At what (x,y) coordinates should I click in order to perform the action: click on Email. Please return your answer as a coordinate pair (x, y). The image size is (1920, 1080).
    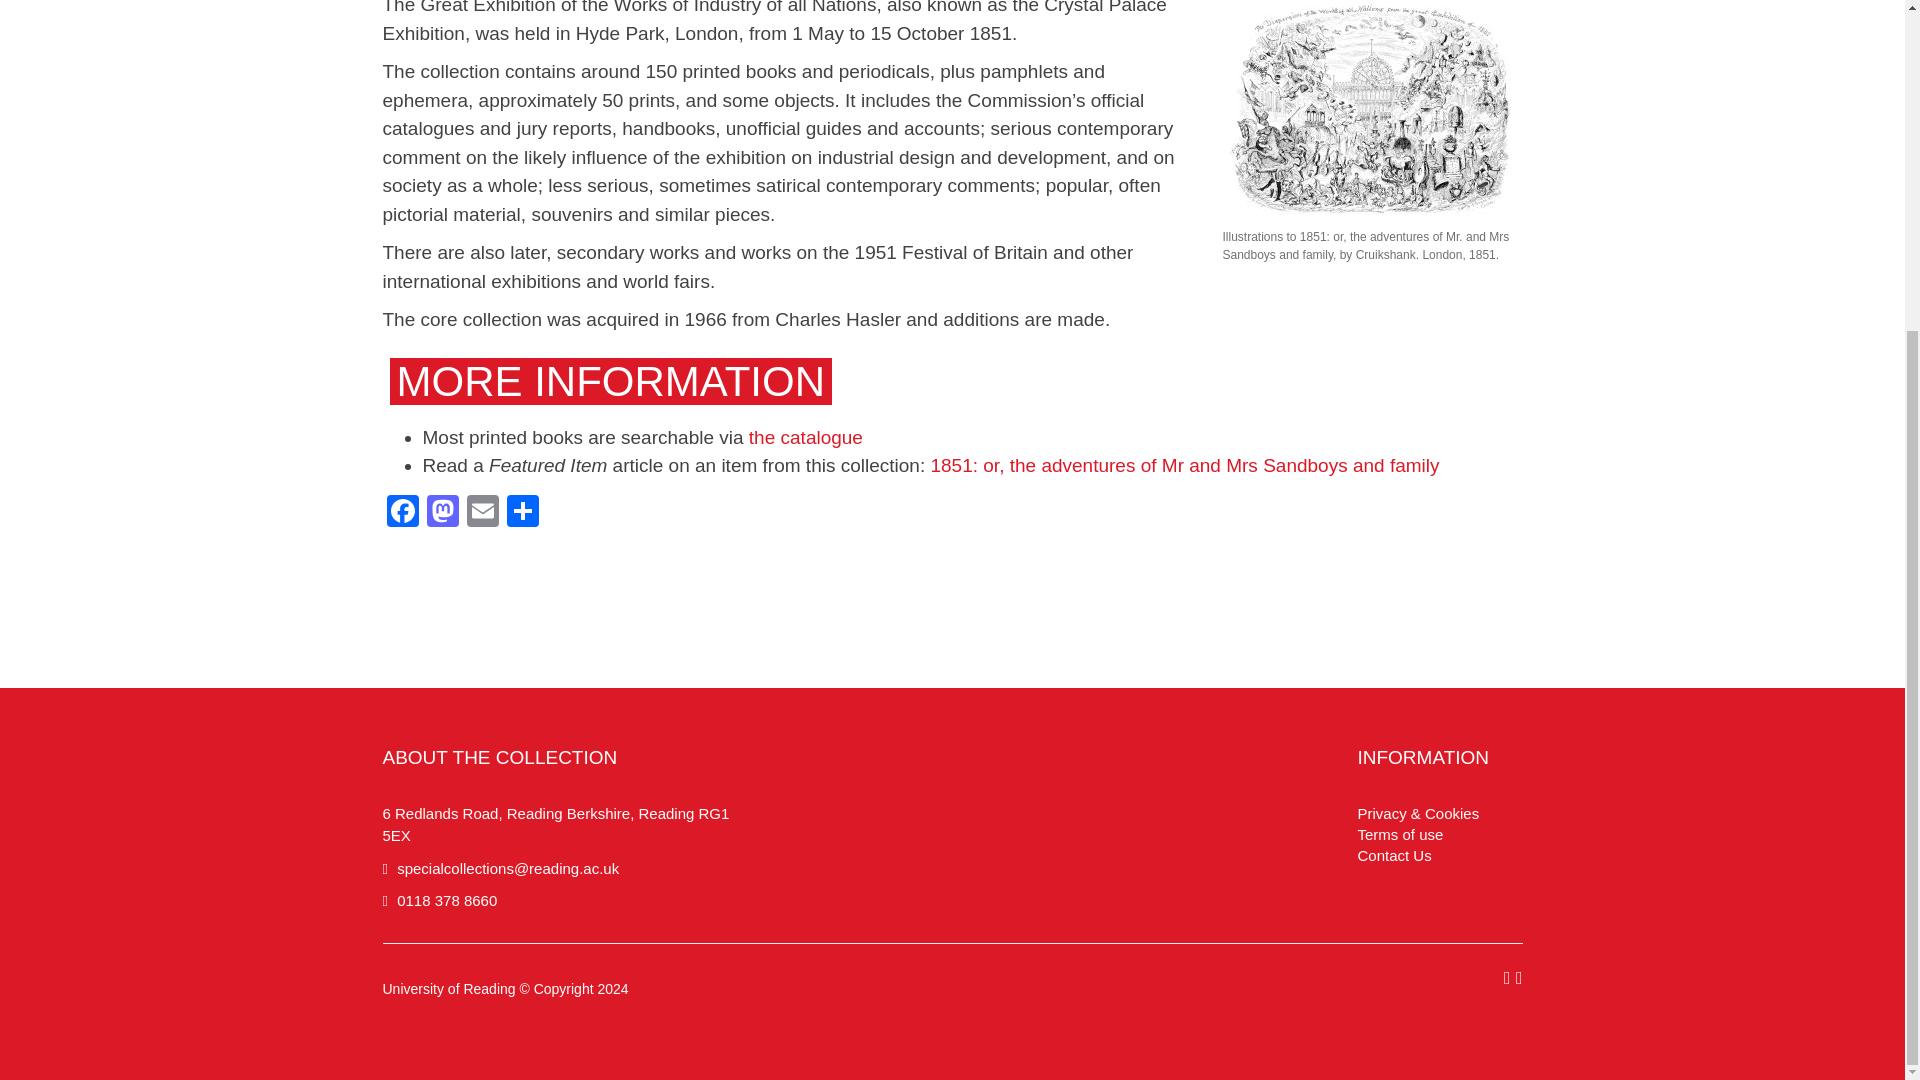
    Looking at the image, I should click on (482, 513).